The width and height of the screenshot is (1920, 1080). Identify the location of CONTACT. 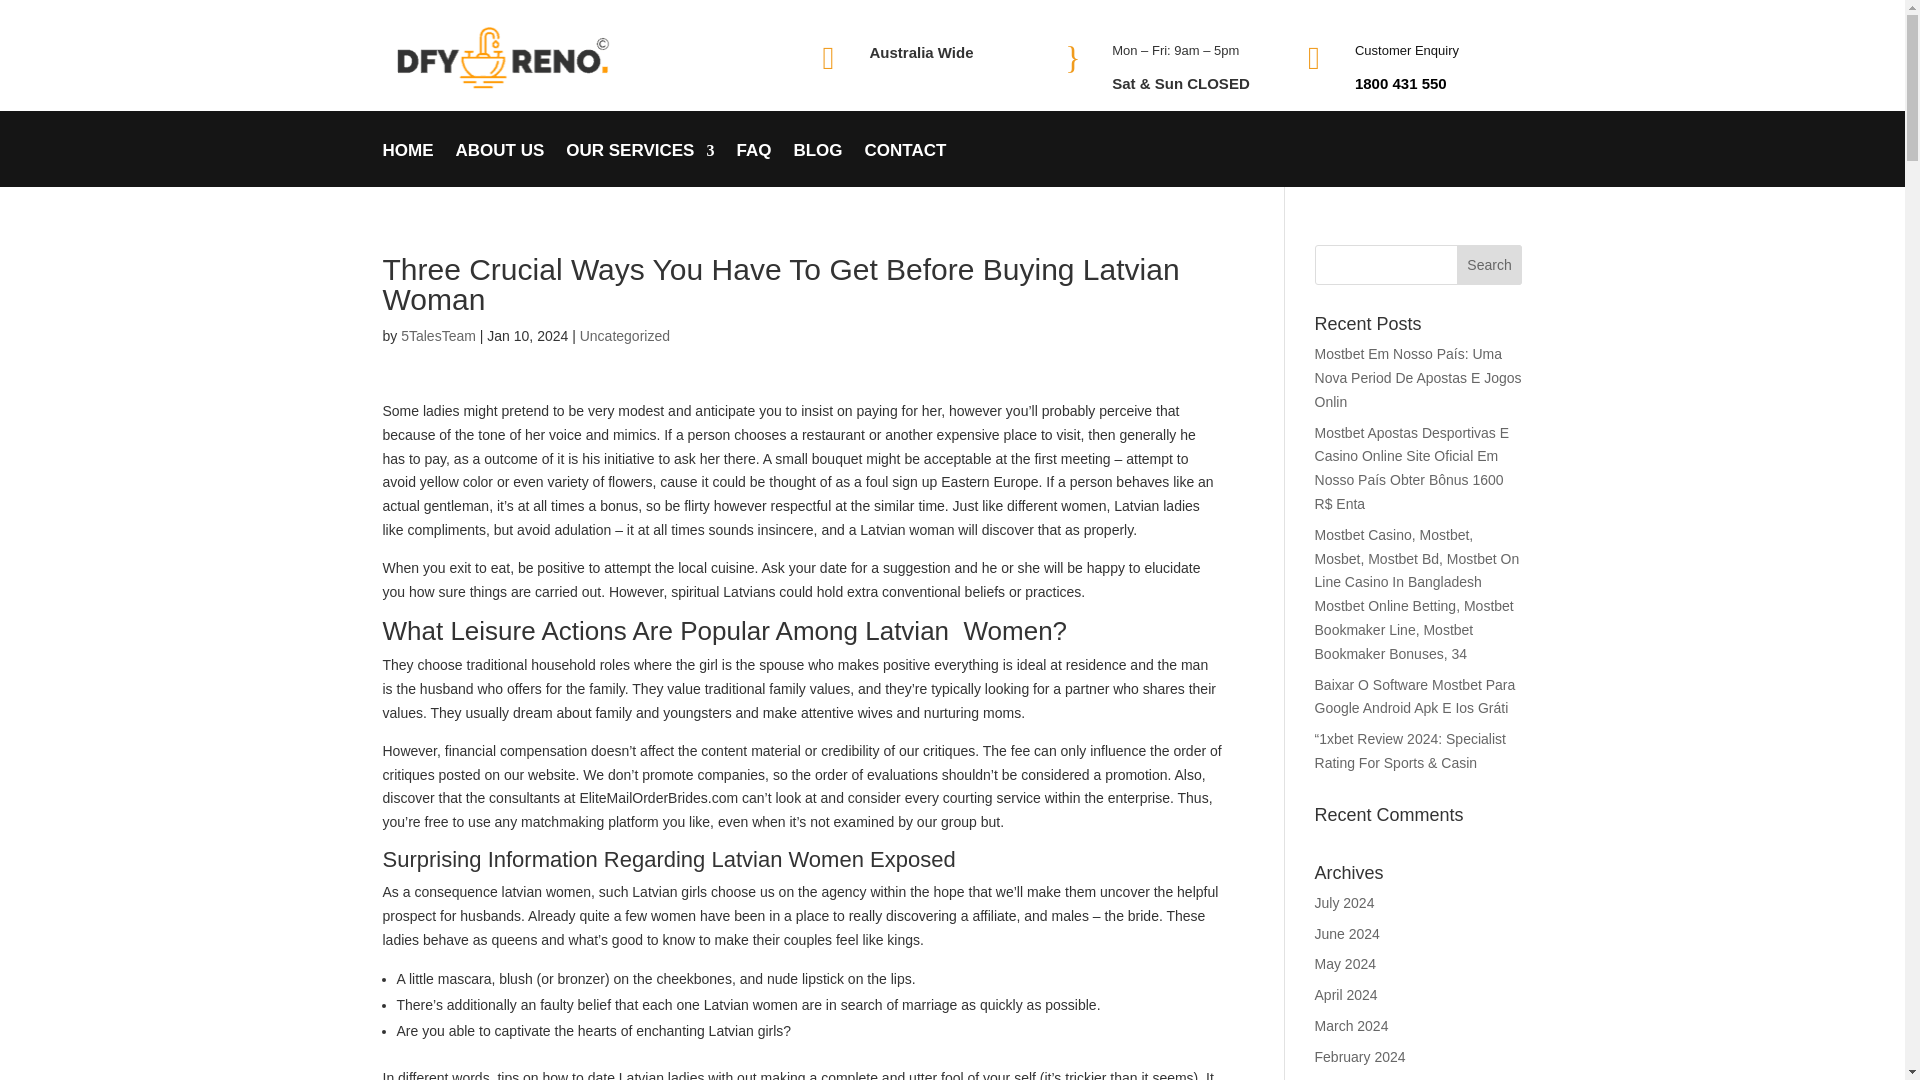
(906, 164).